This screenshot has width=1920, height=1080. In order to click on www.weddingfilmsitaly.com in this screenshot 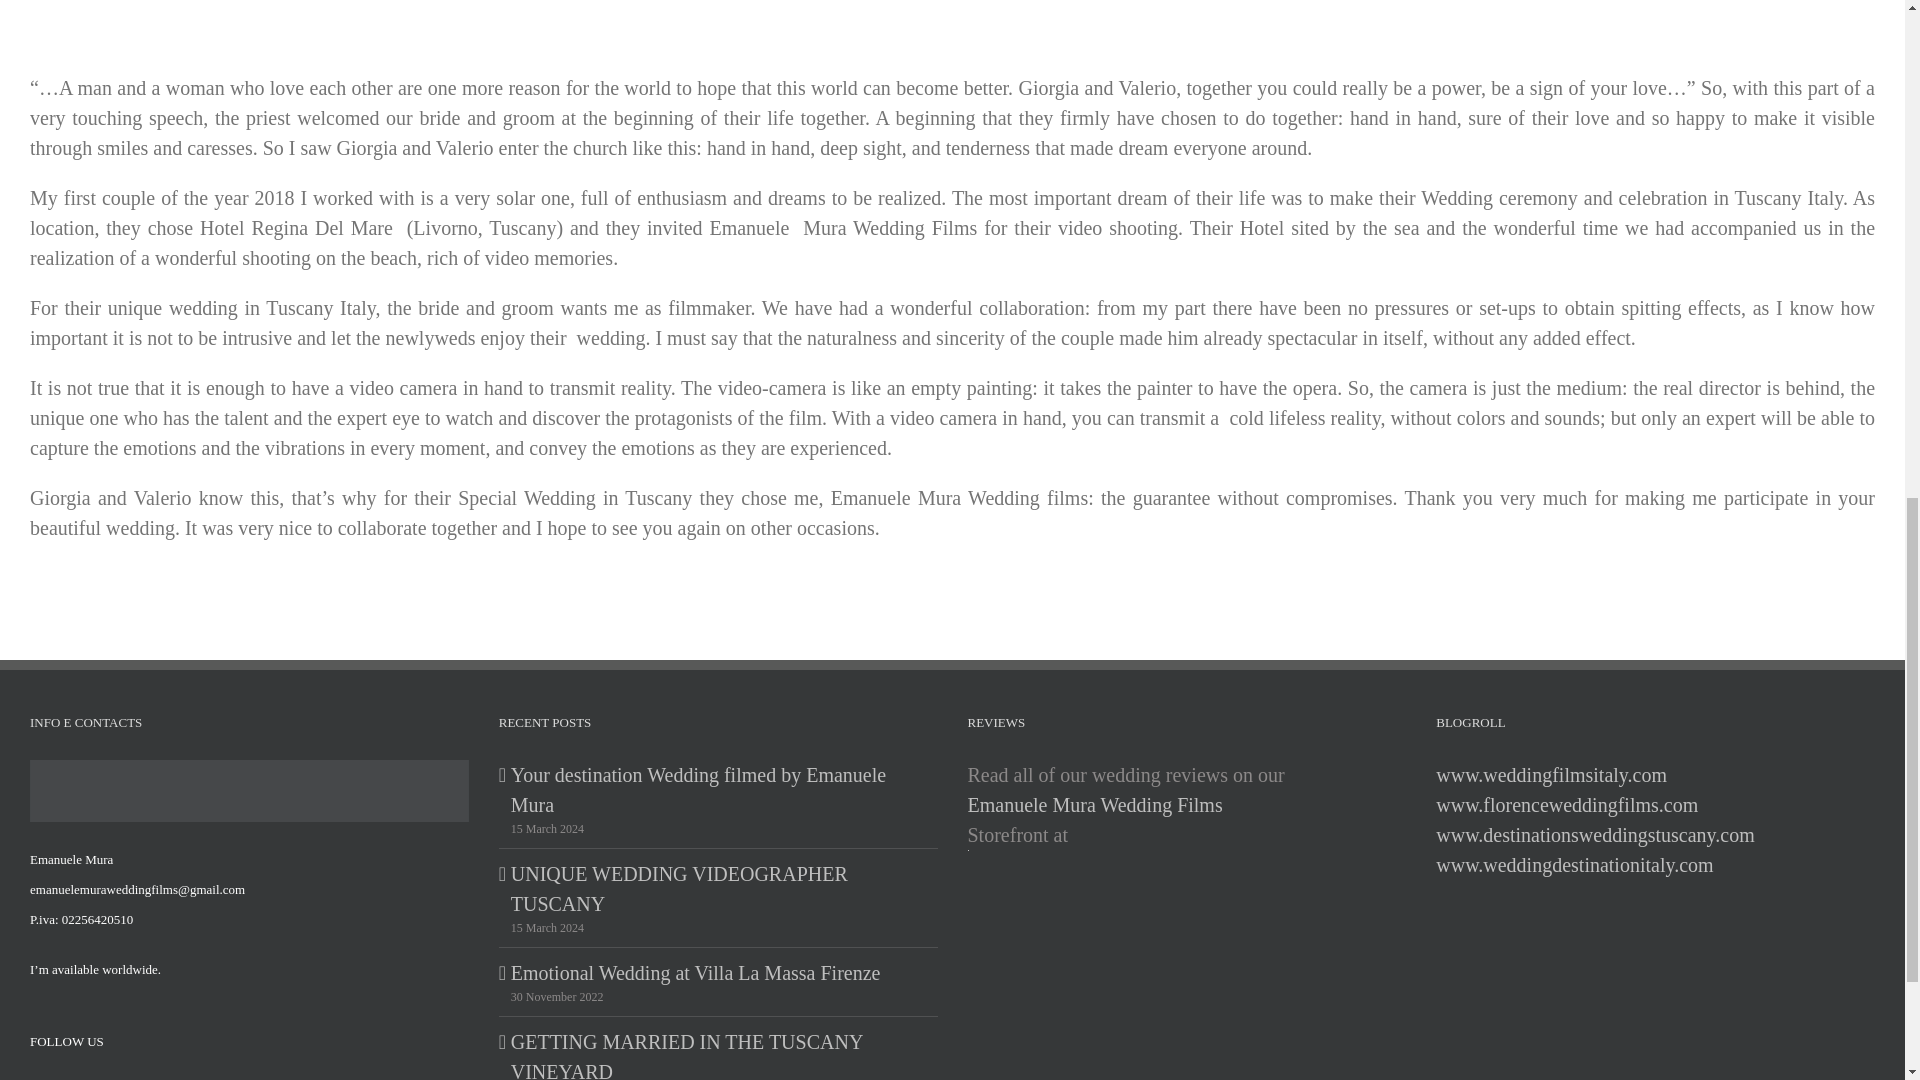, I will do `click(1551, 774)`.